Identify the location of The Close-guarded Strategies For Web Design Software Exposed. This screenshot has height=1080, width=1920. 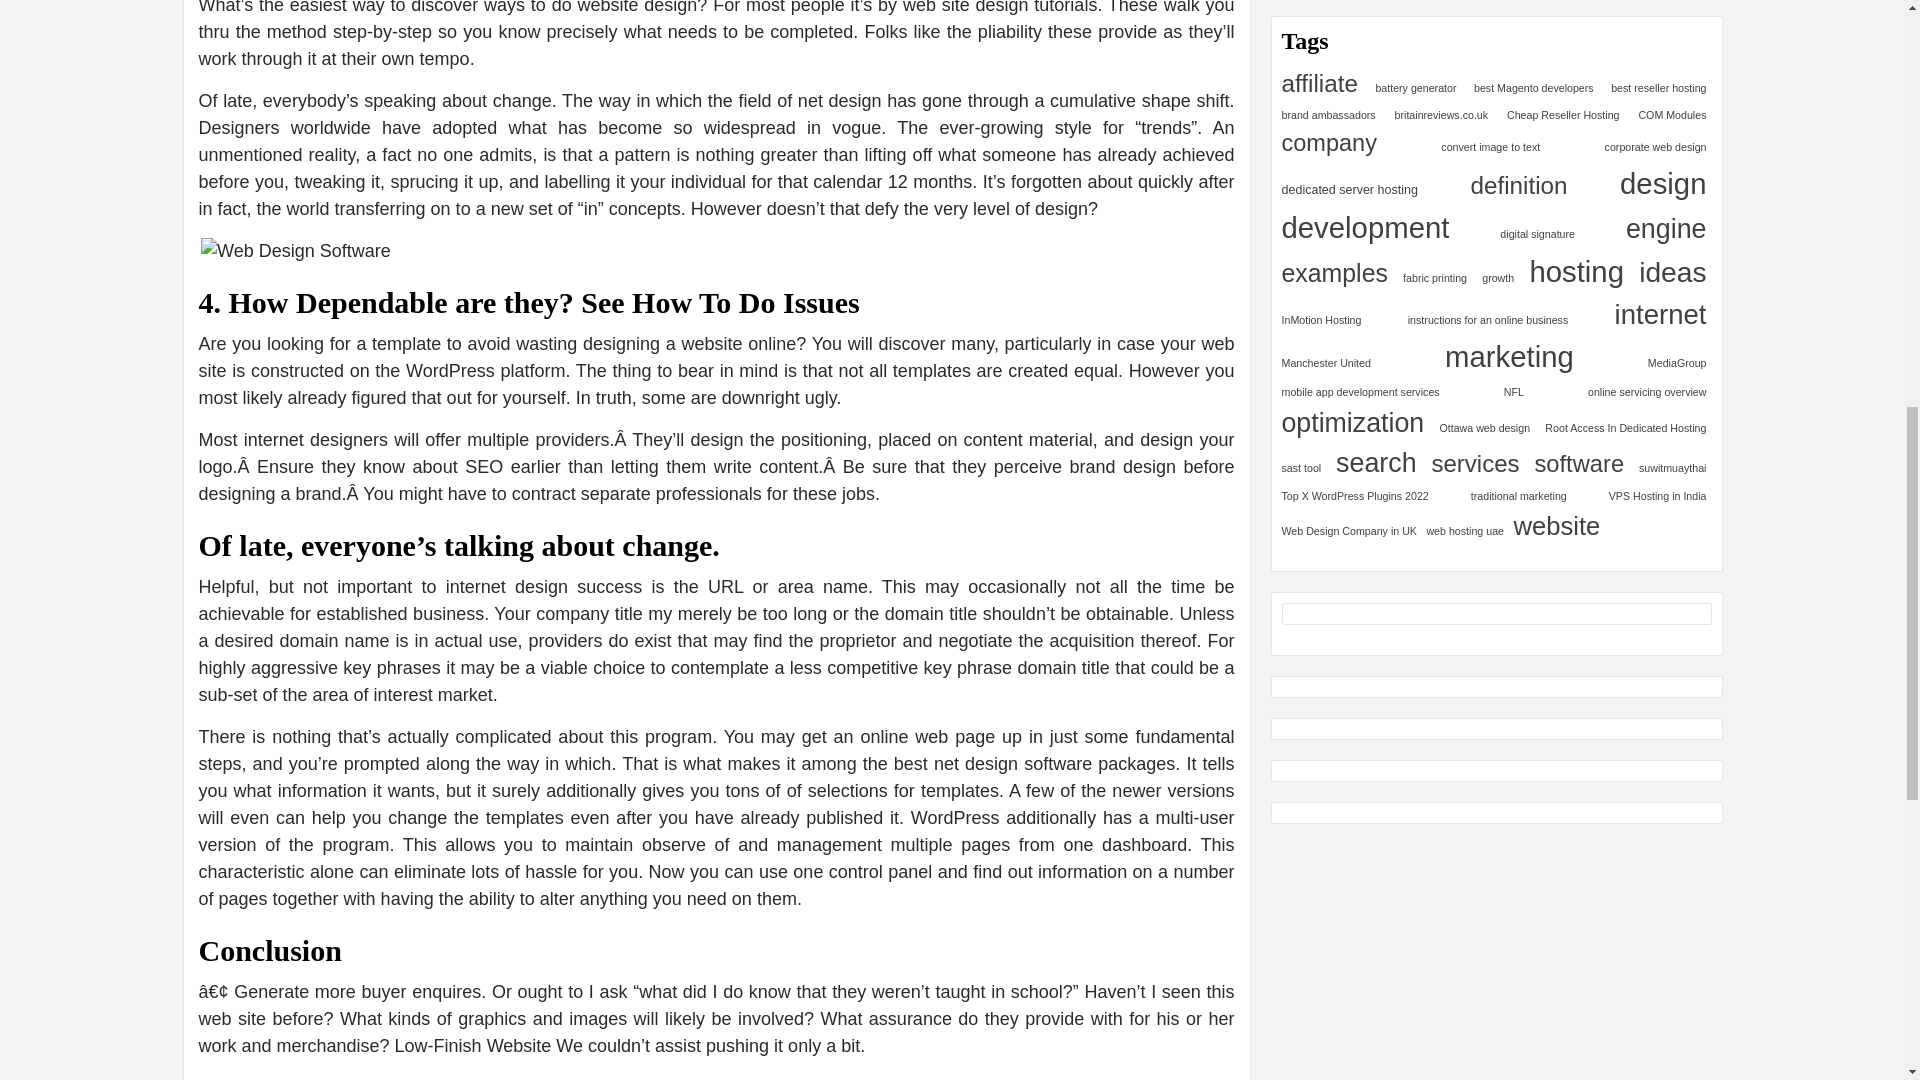
(716, 250).